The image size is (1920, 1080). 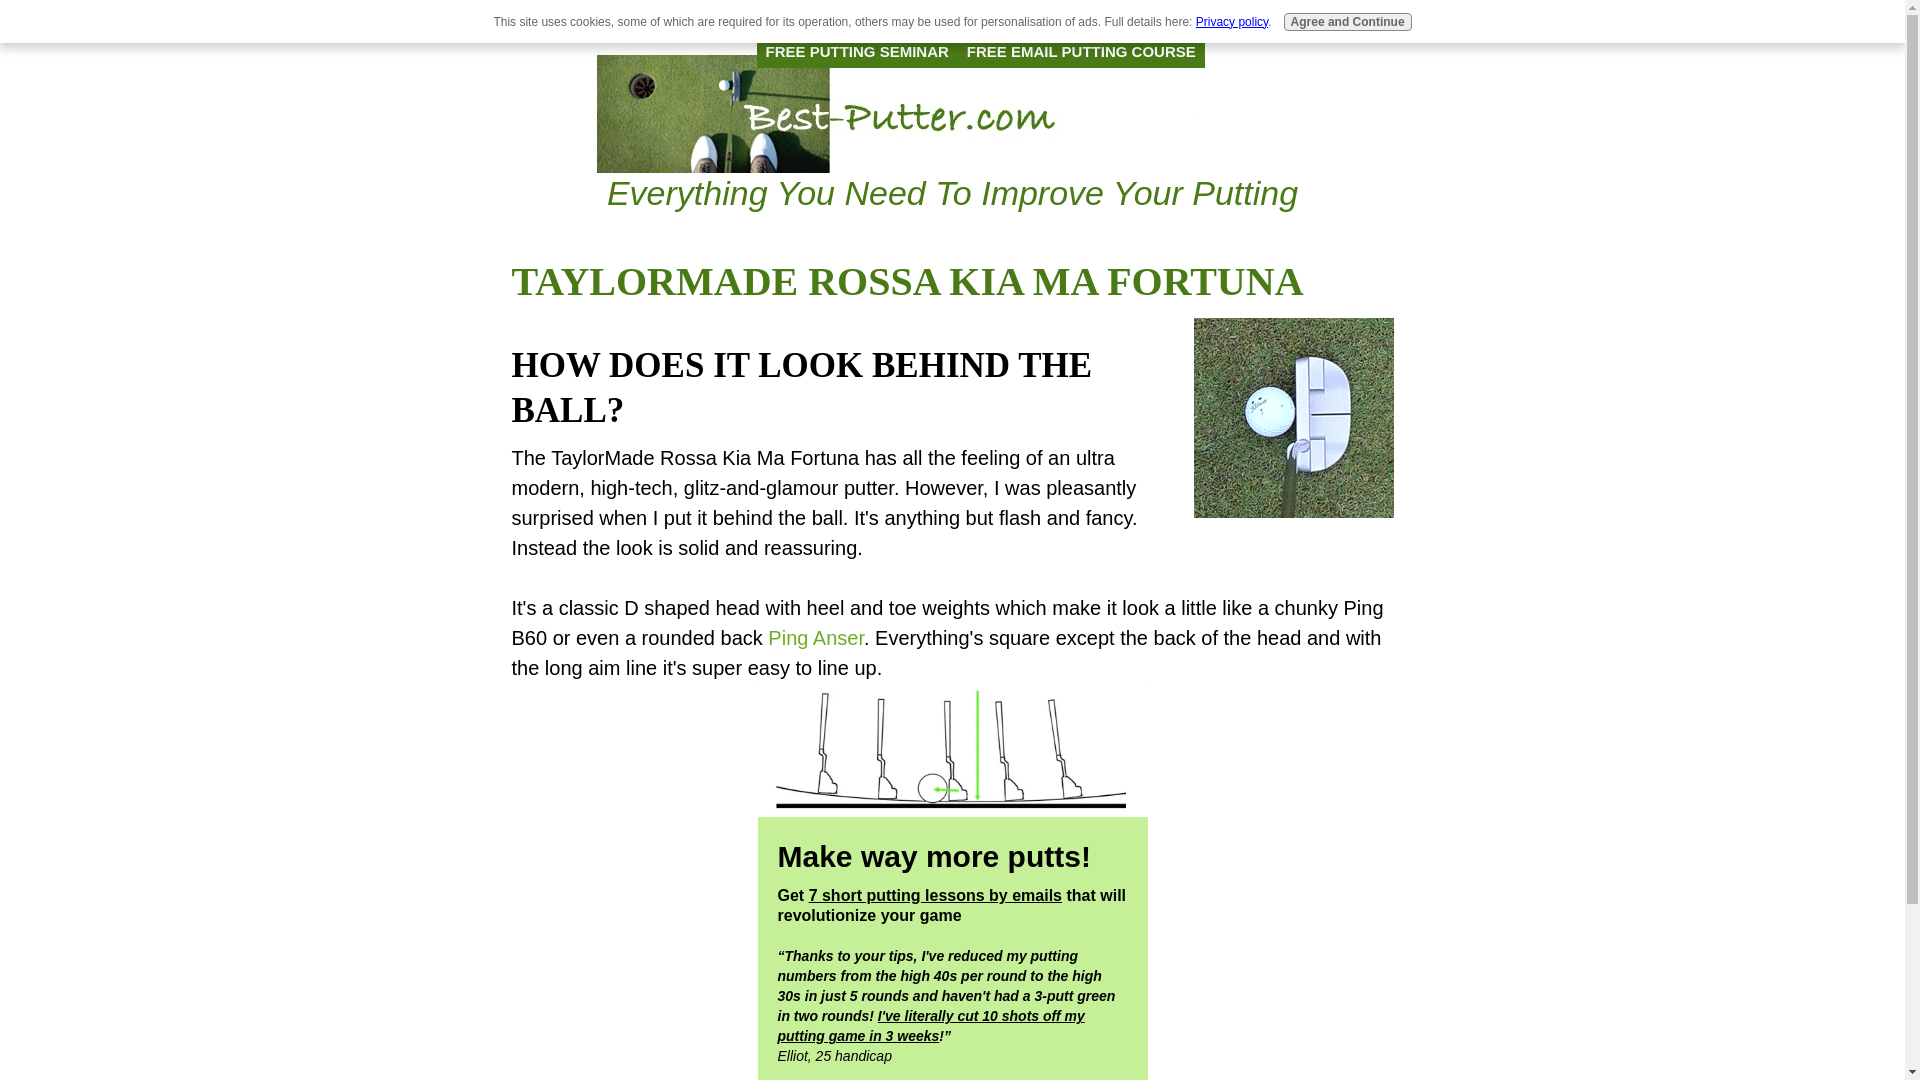 What do you see at coordinates (1232, 22) in the screenshot?
I see `Privacy policy` at bounding box center [1232, 22].